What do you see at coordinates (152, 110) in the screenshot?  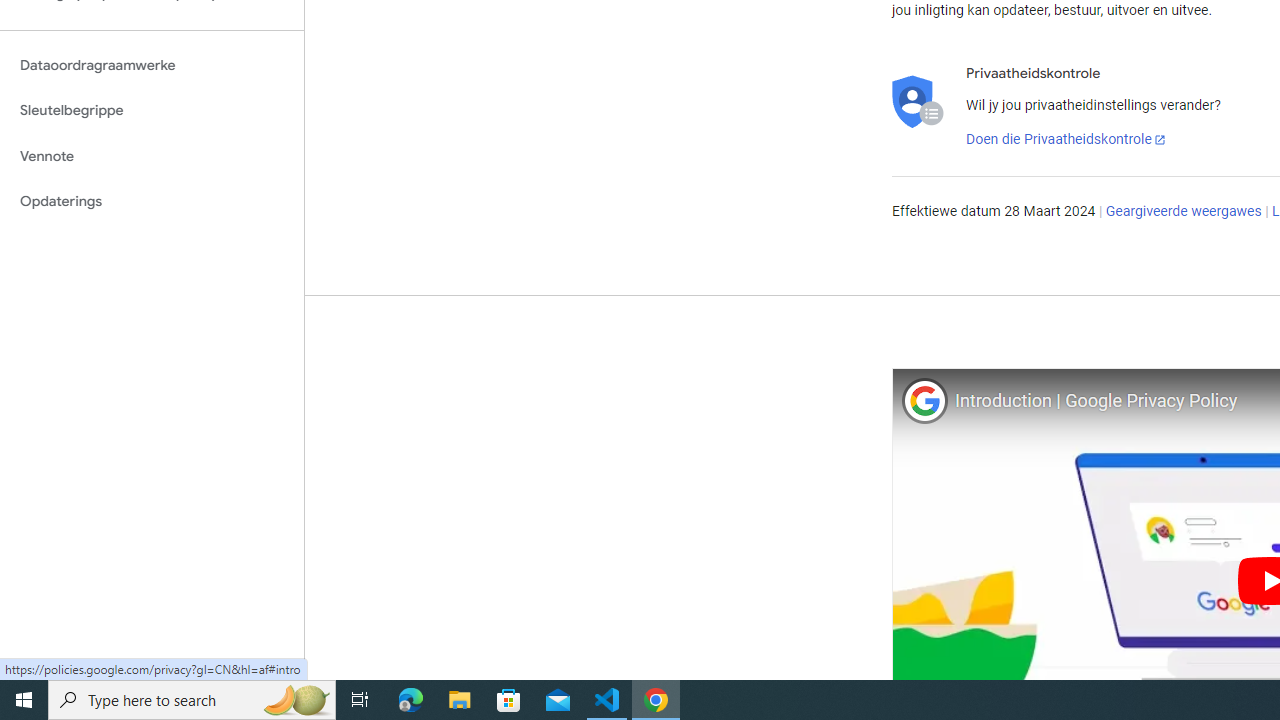 I see `Sleutelbegrippe` at bounding box center [152, 110].